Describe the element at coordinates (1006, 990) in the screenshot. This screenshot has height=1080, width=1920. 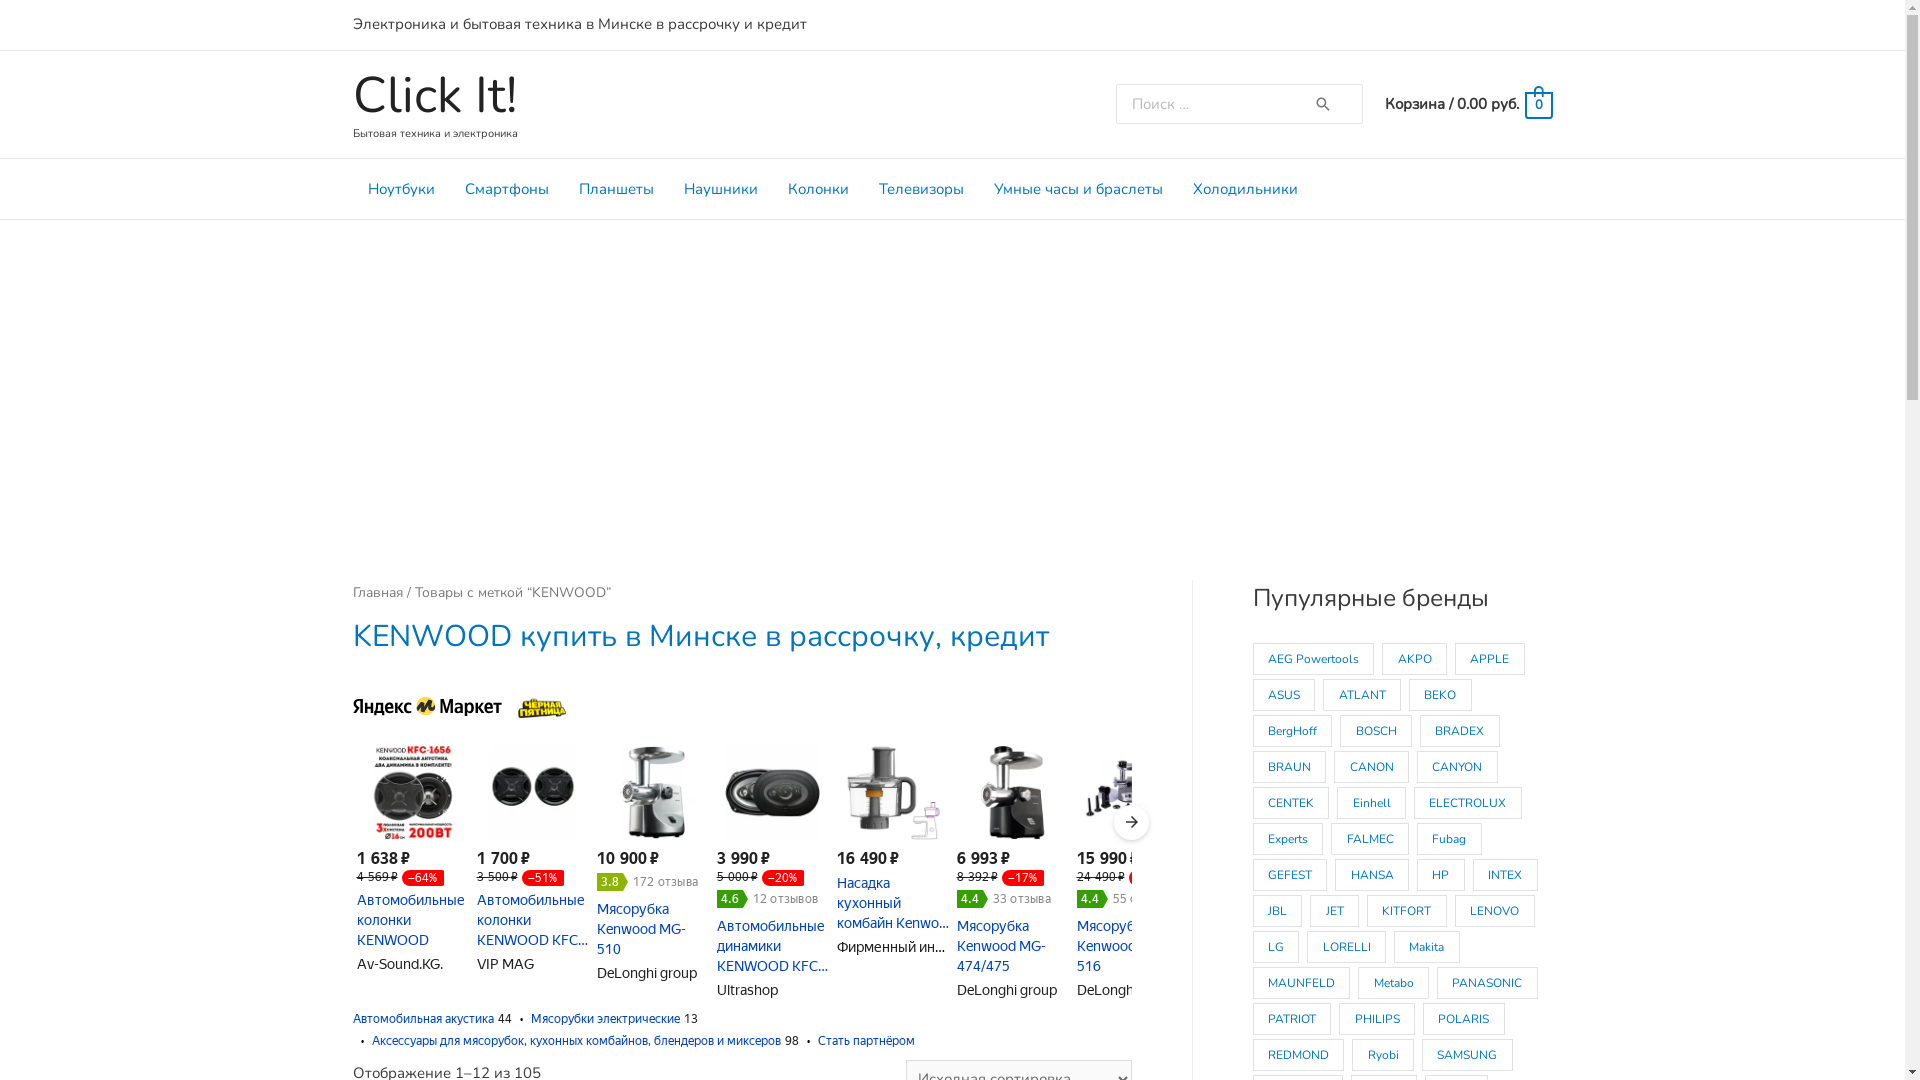
I see `DeLonghi group` at that location.